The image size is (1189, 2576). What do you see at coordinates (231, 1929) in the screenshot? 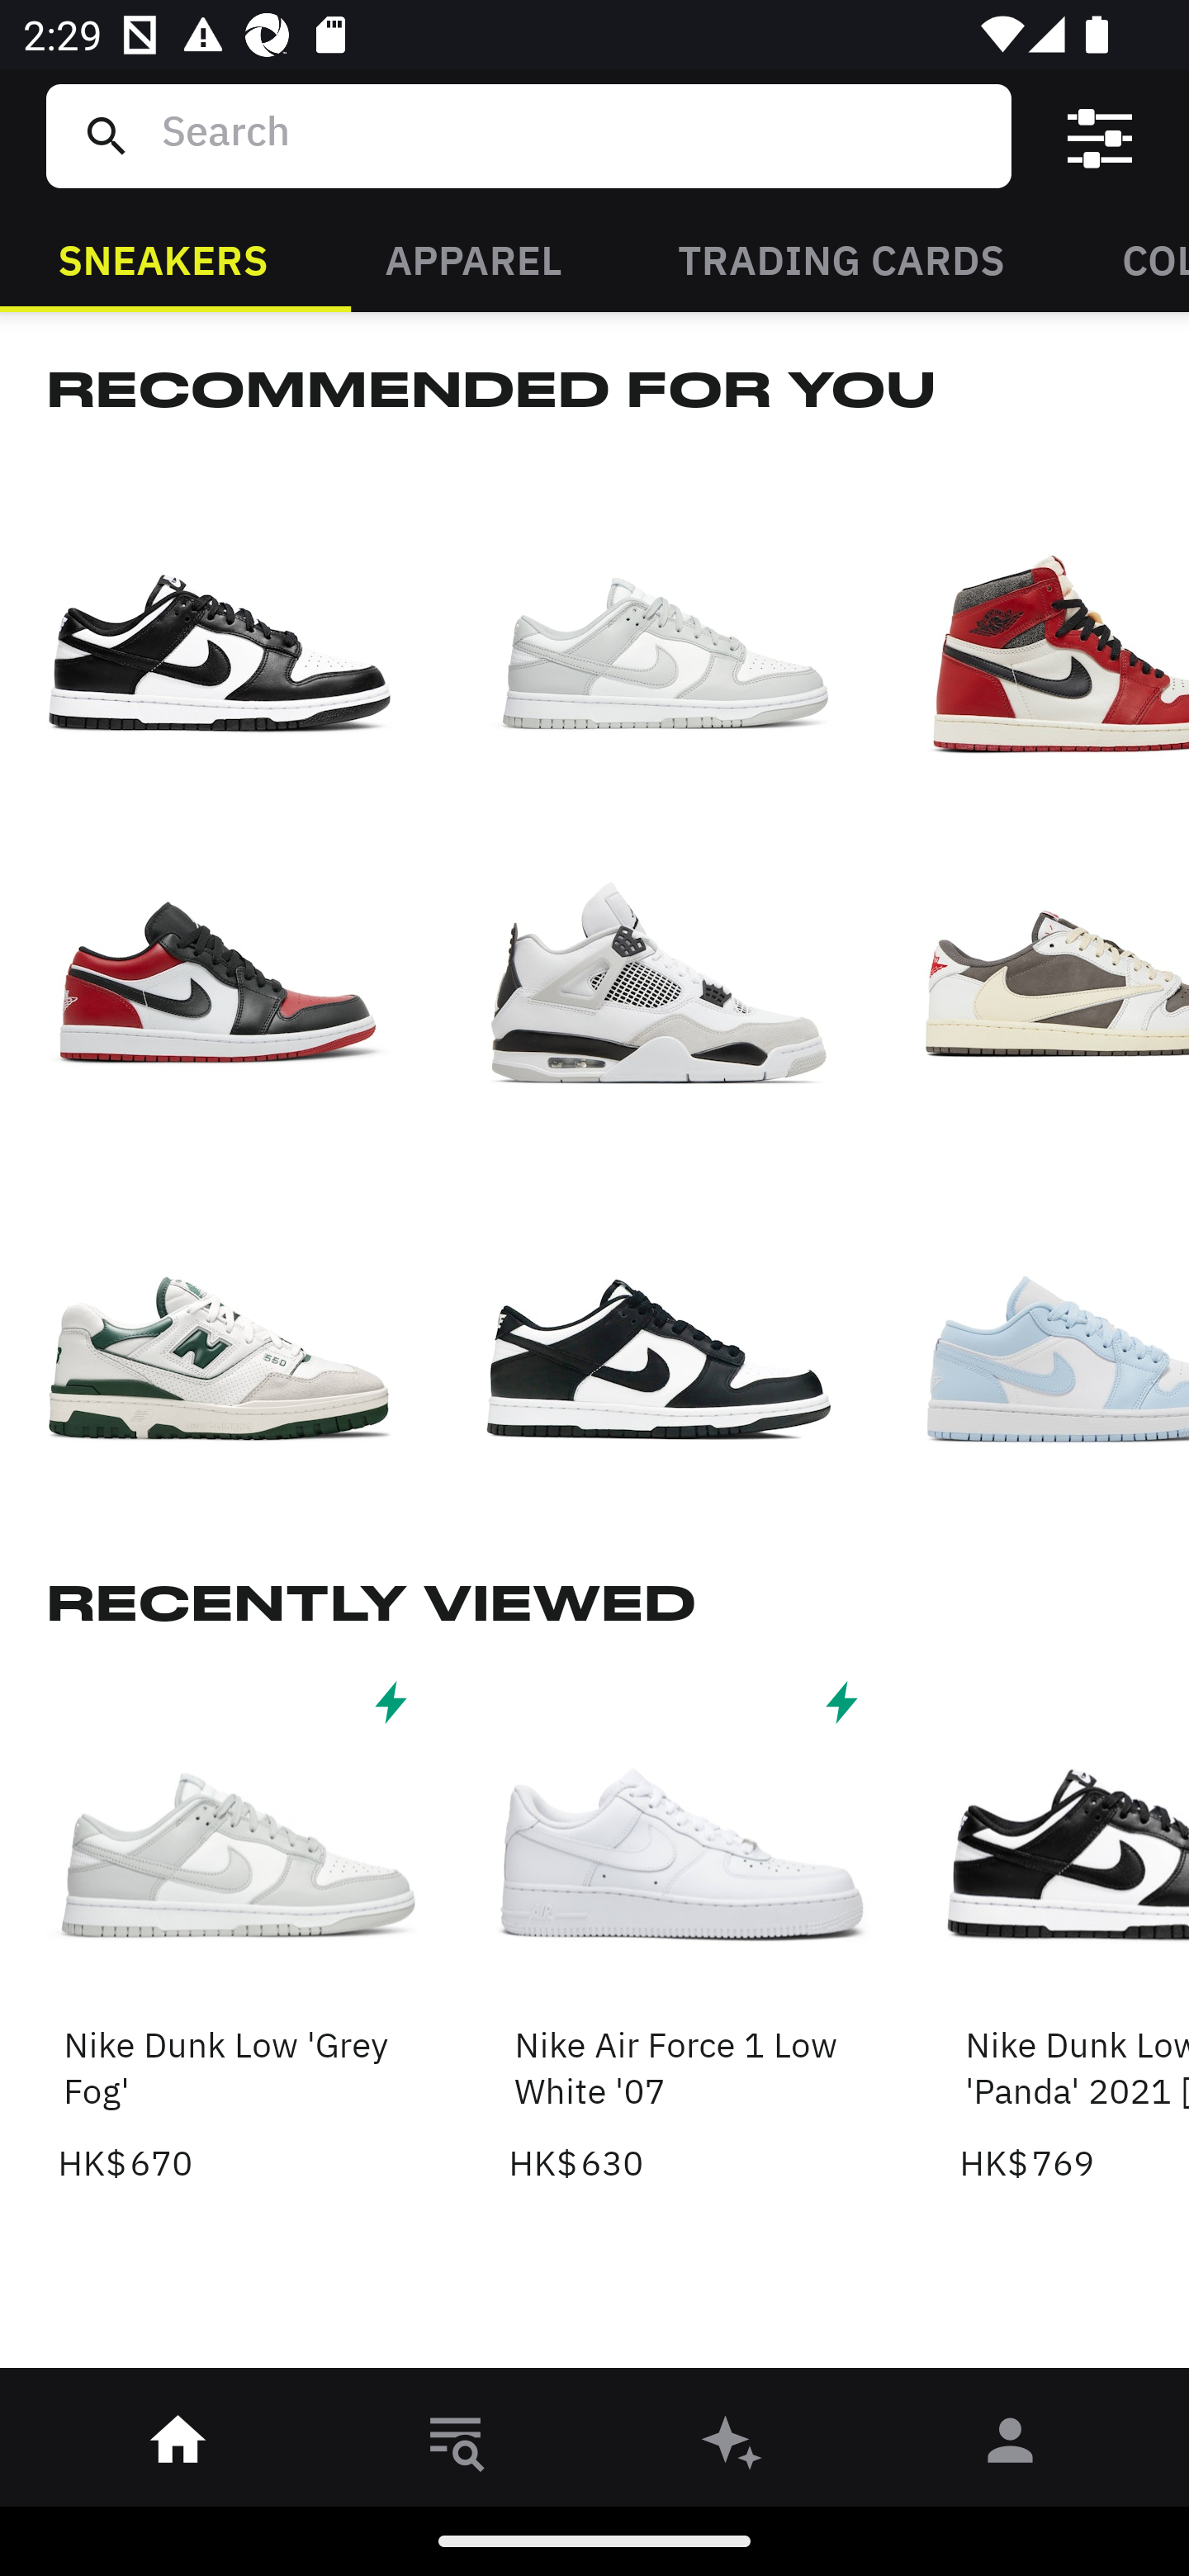
I see ` Nike Dunk Low 'Grey Fog' HK$ 670` at bounding box center [231, 1929].